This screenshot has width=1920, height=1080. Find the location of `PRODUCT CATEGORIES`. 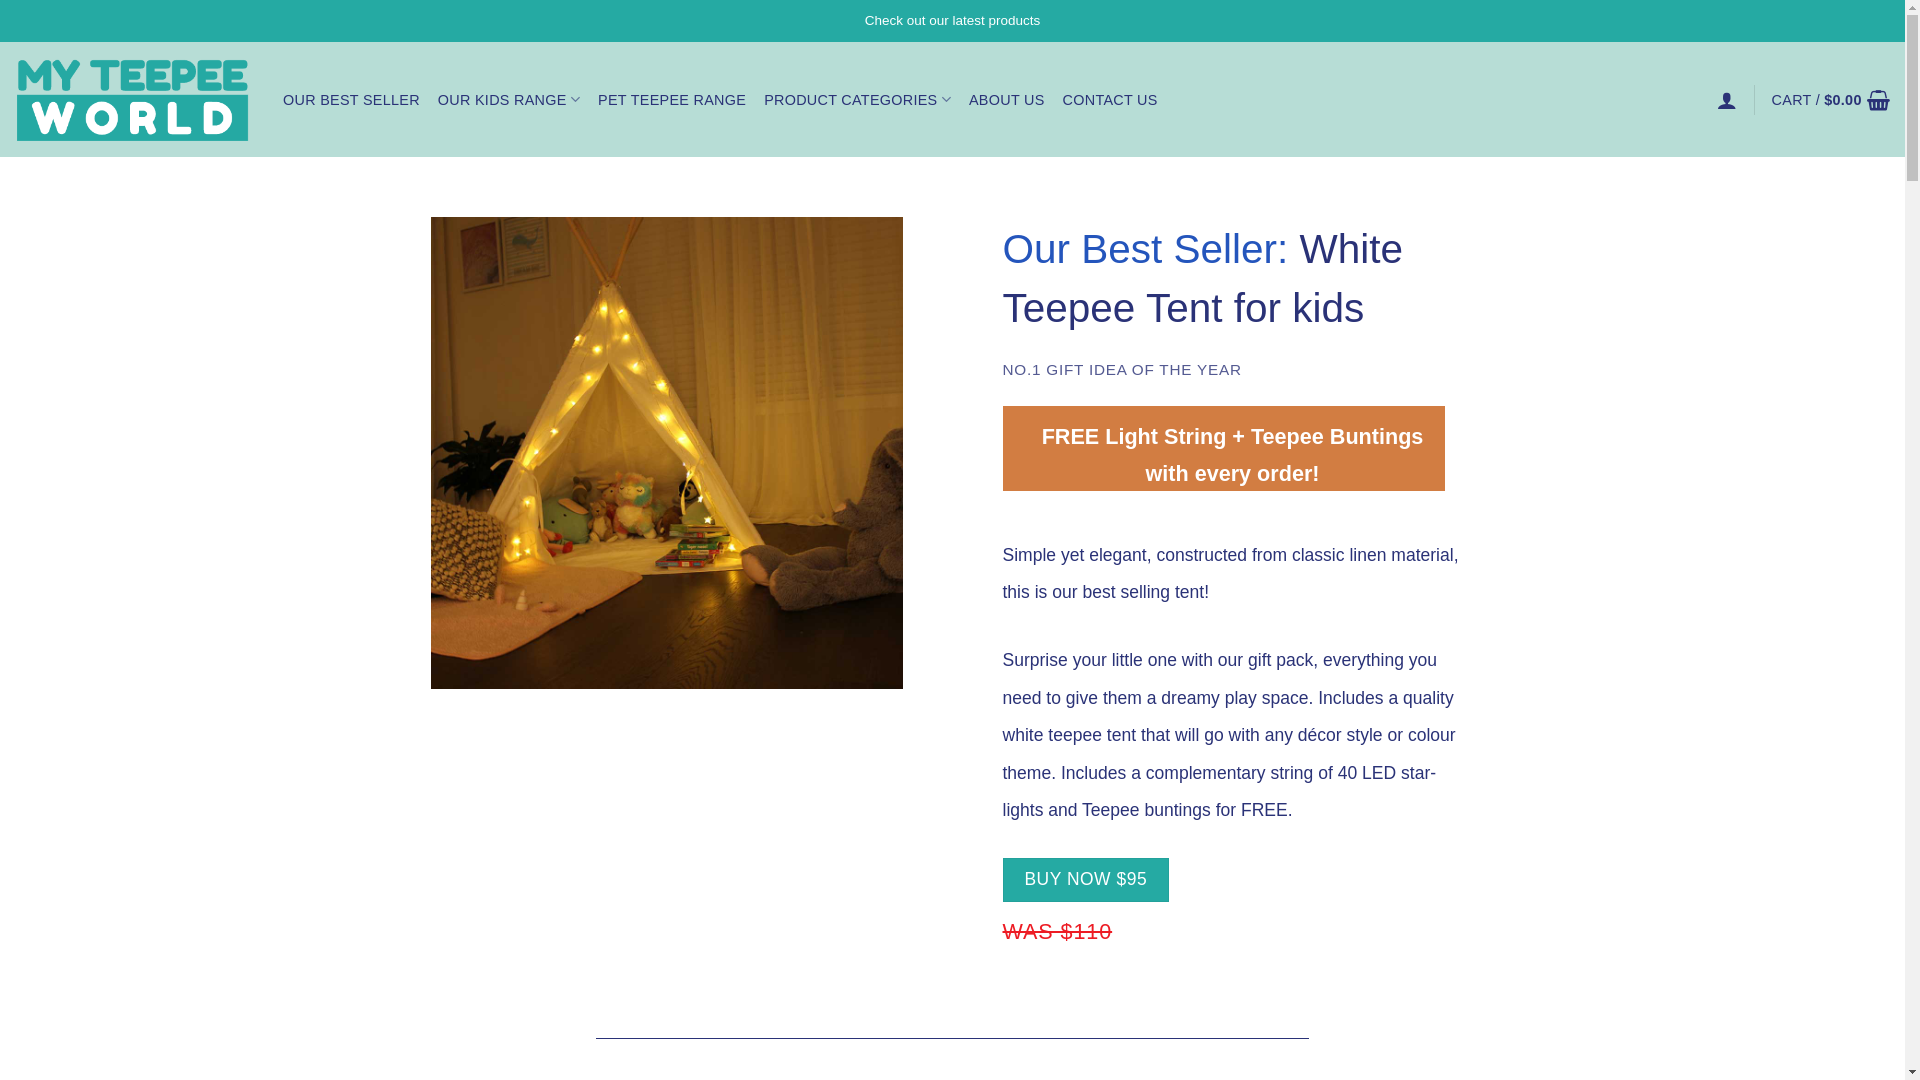

PRODUCT CATEGORIES is located at coordinates (858, 100).